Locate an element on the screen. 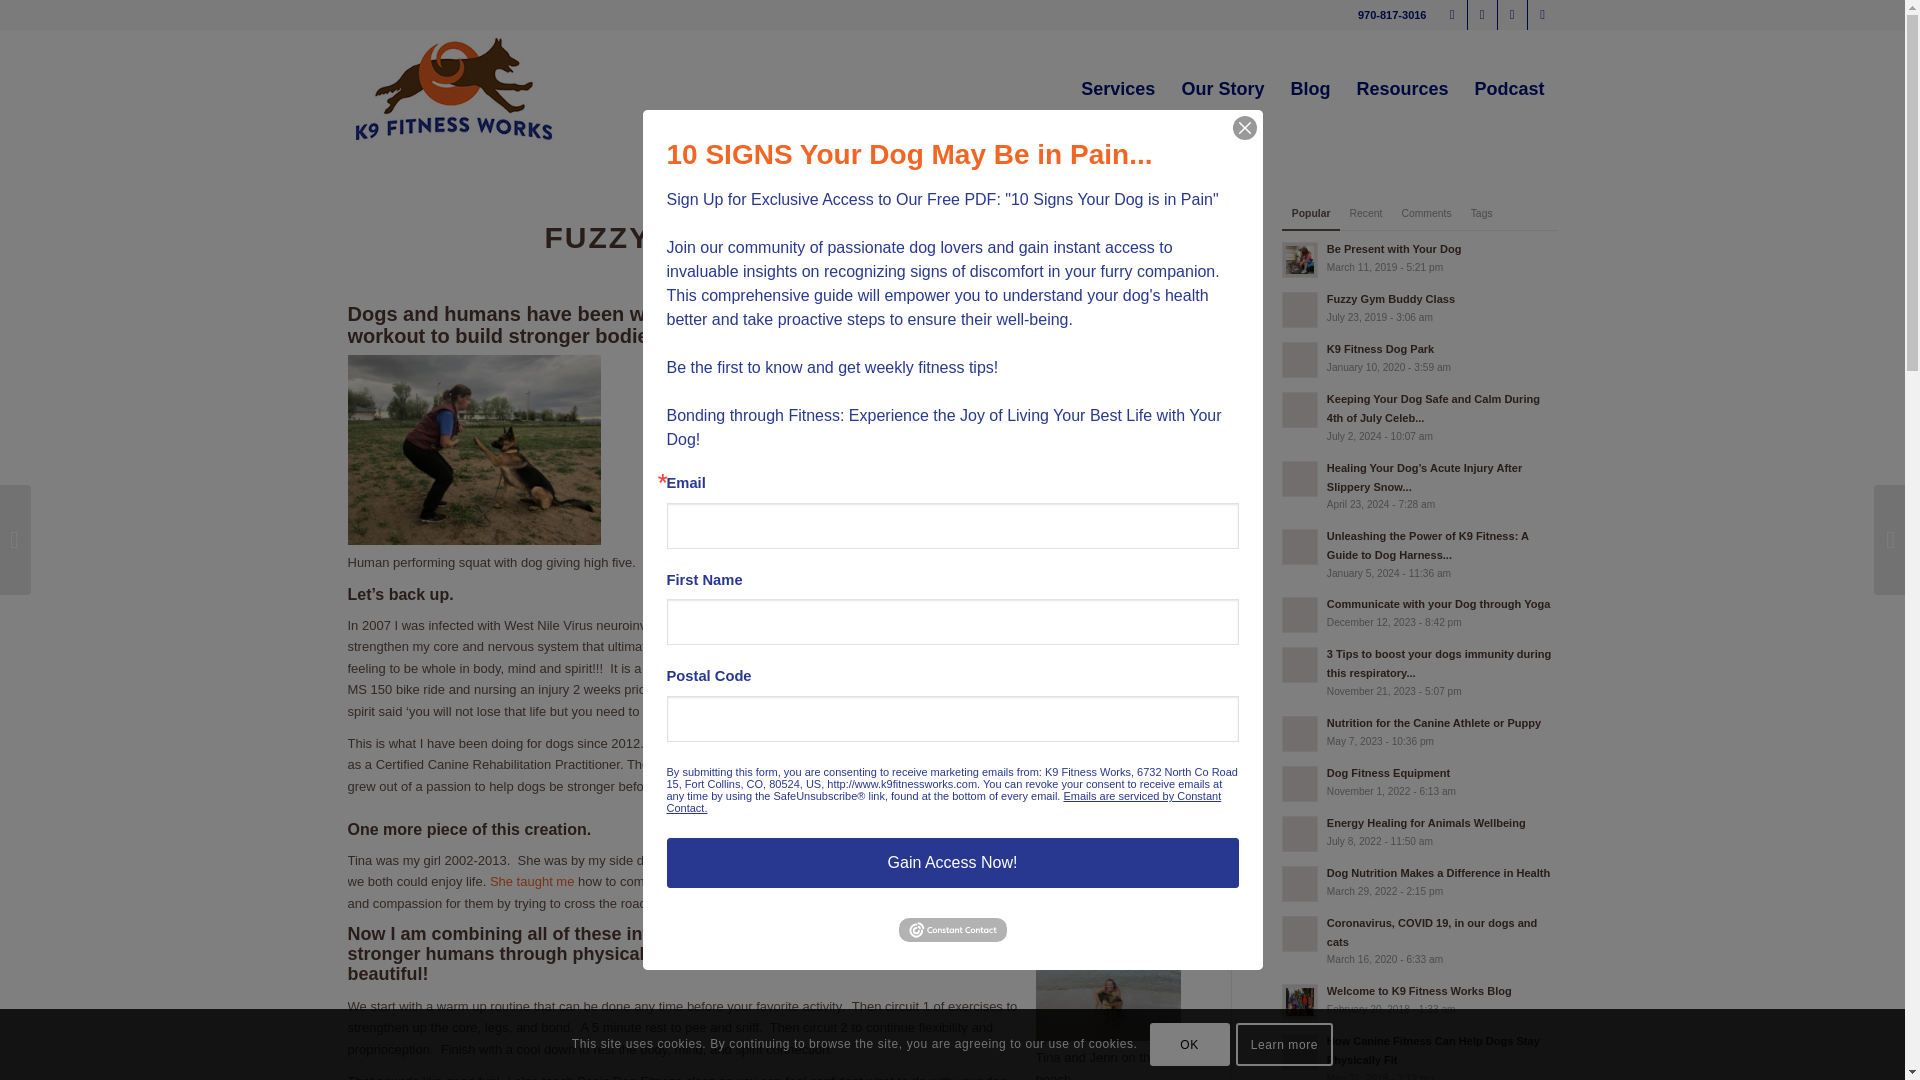  She taught me is located at coordinates (532, 880).